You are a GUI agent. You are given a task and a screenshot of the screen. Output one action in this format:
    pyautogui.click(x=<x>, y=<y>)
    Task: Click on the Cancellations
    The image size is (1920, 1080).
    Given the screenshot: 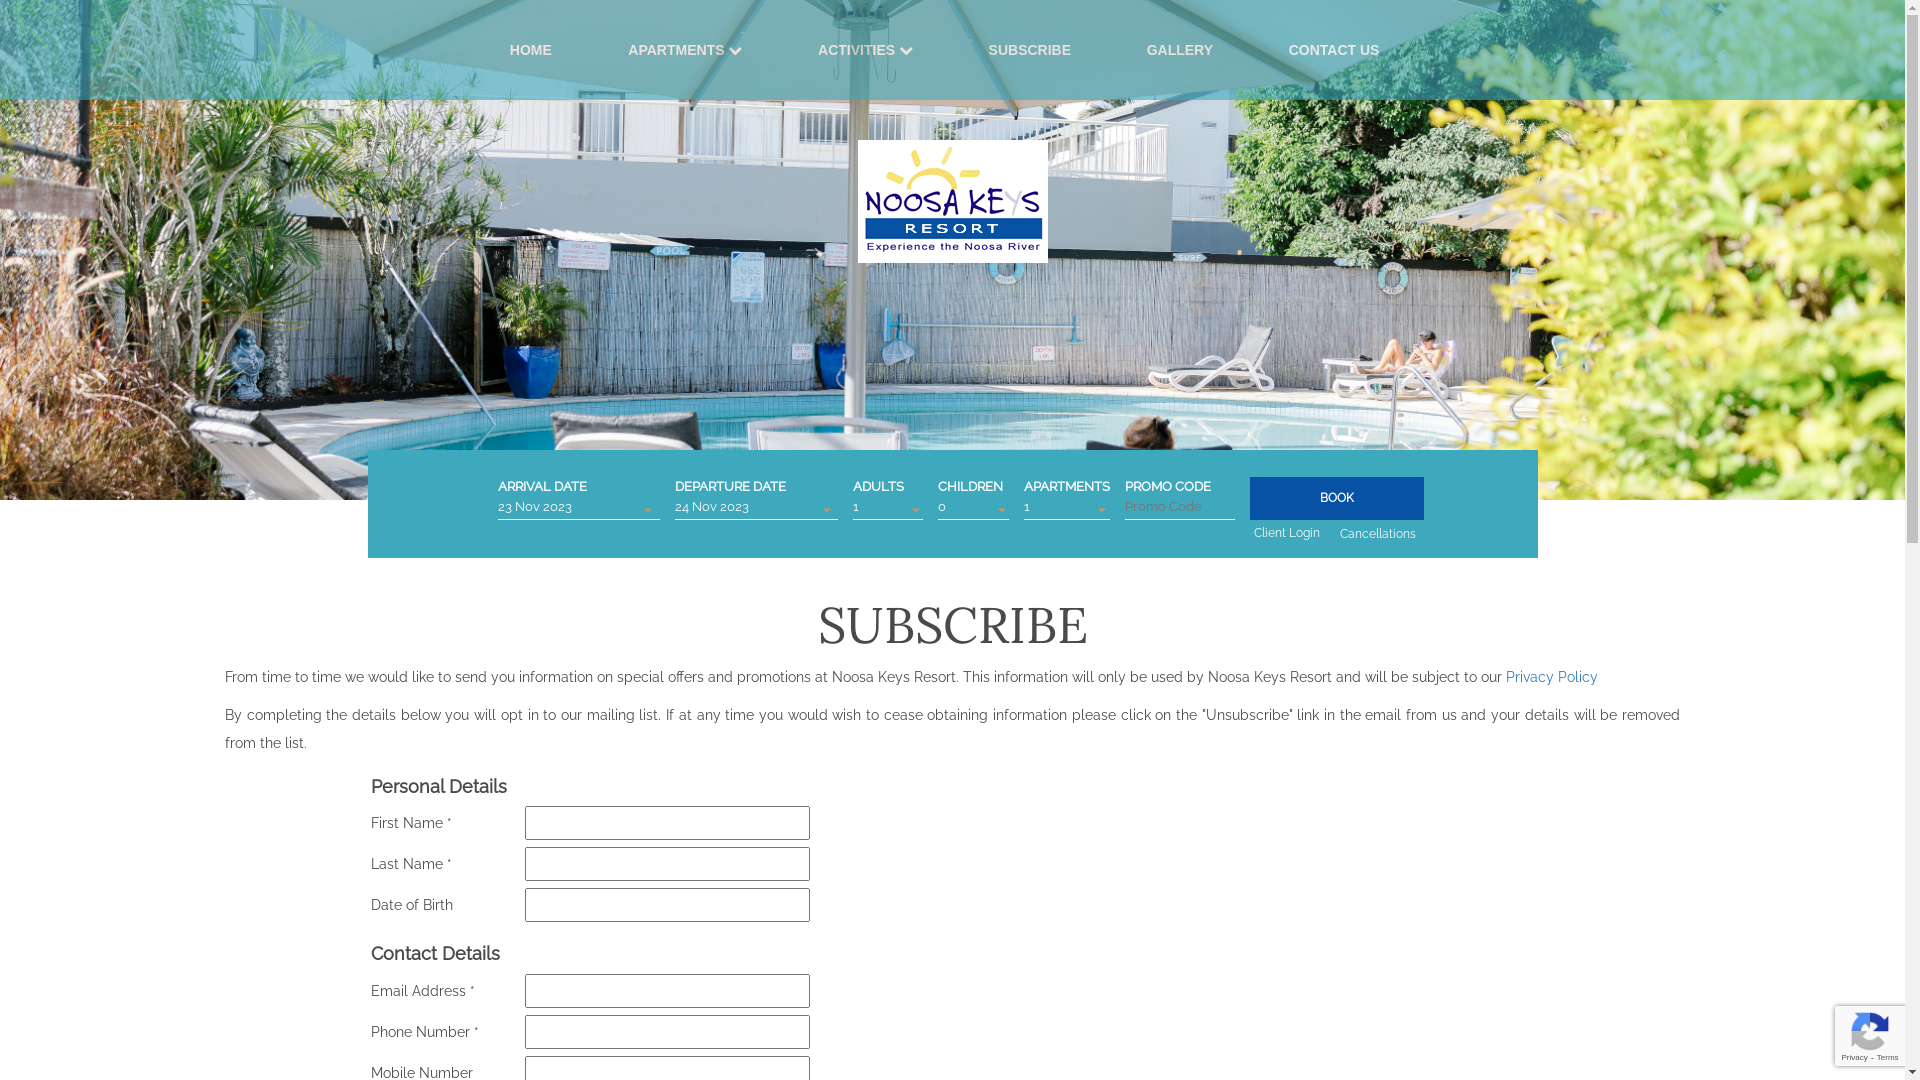 What is the action you would take?
    pyautogui.click(x=1378, y=534)
    